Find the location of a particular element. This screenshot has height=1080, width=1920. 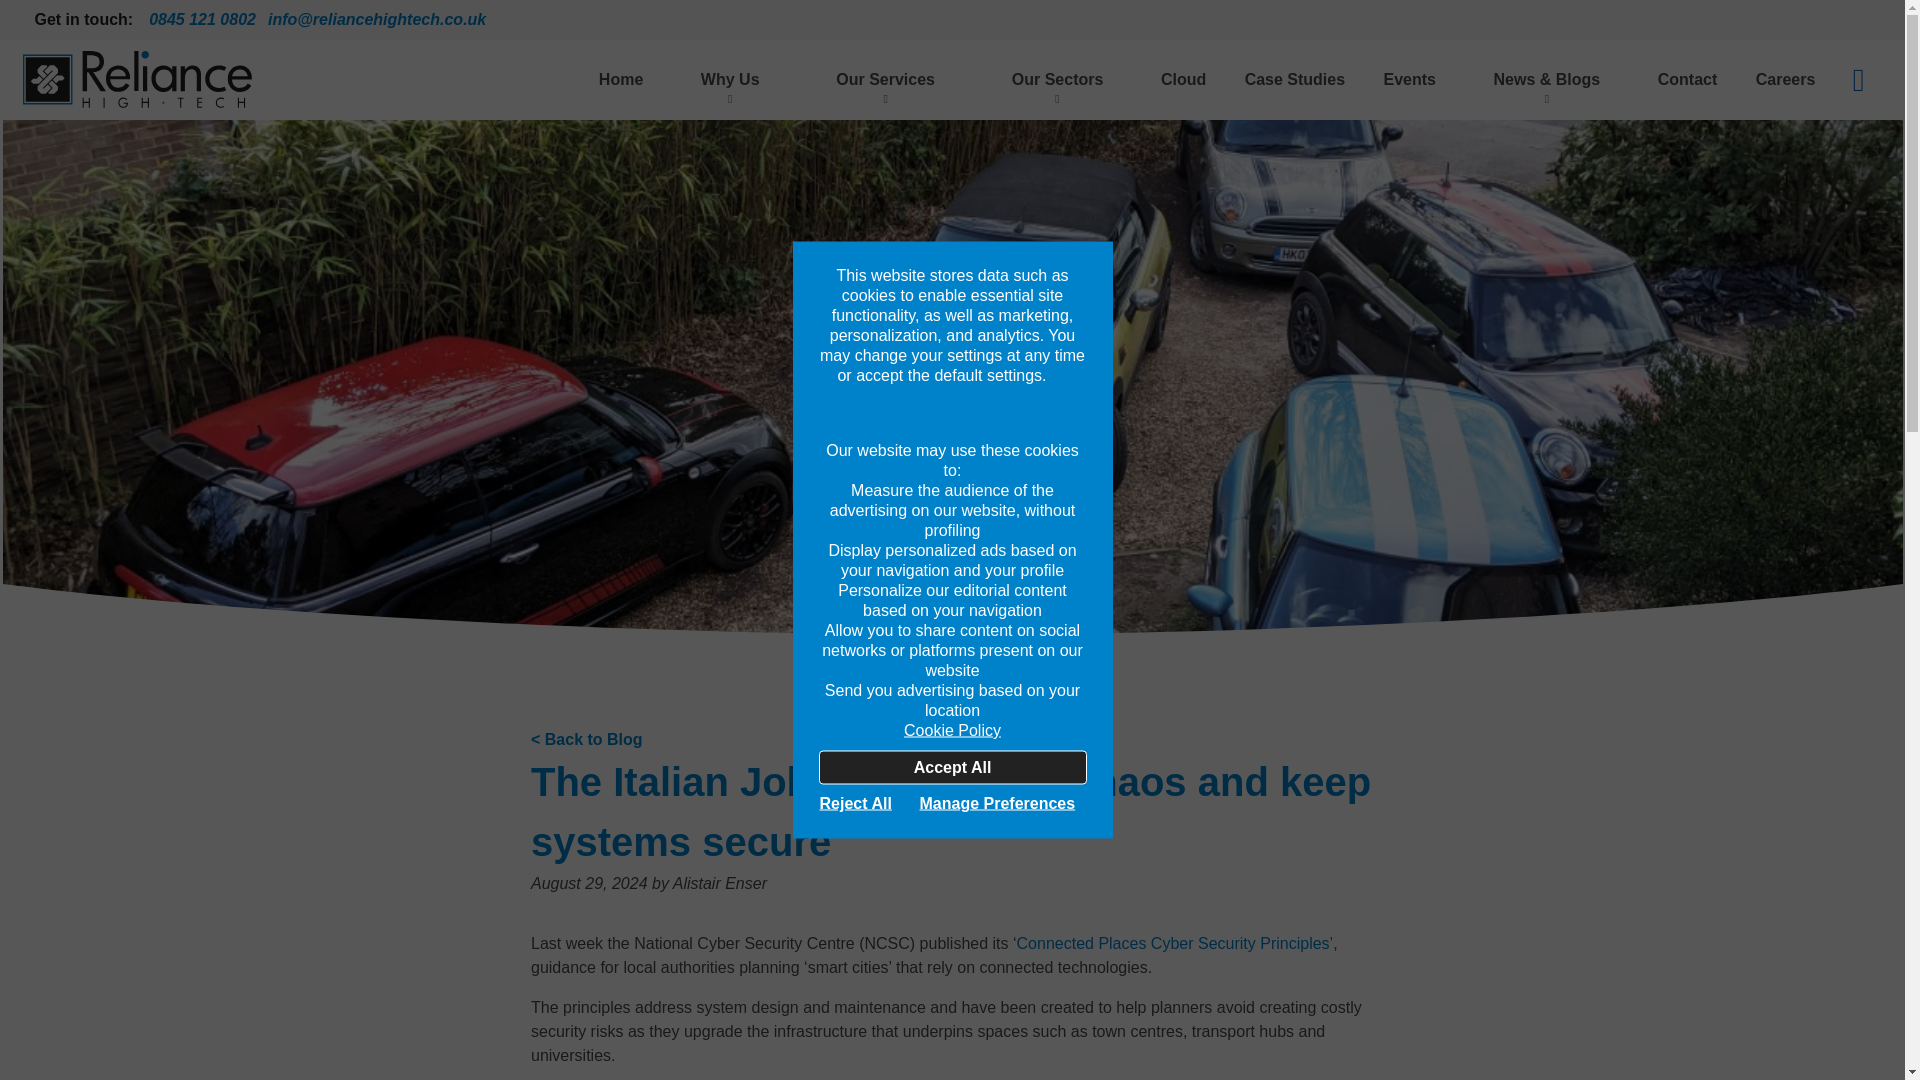

Manage Preferences is located at coordinates (1002, 802).